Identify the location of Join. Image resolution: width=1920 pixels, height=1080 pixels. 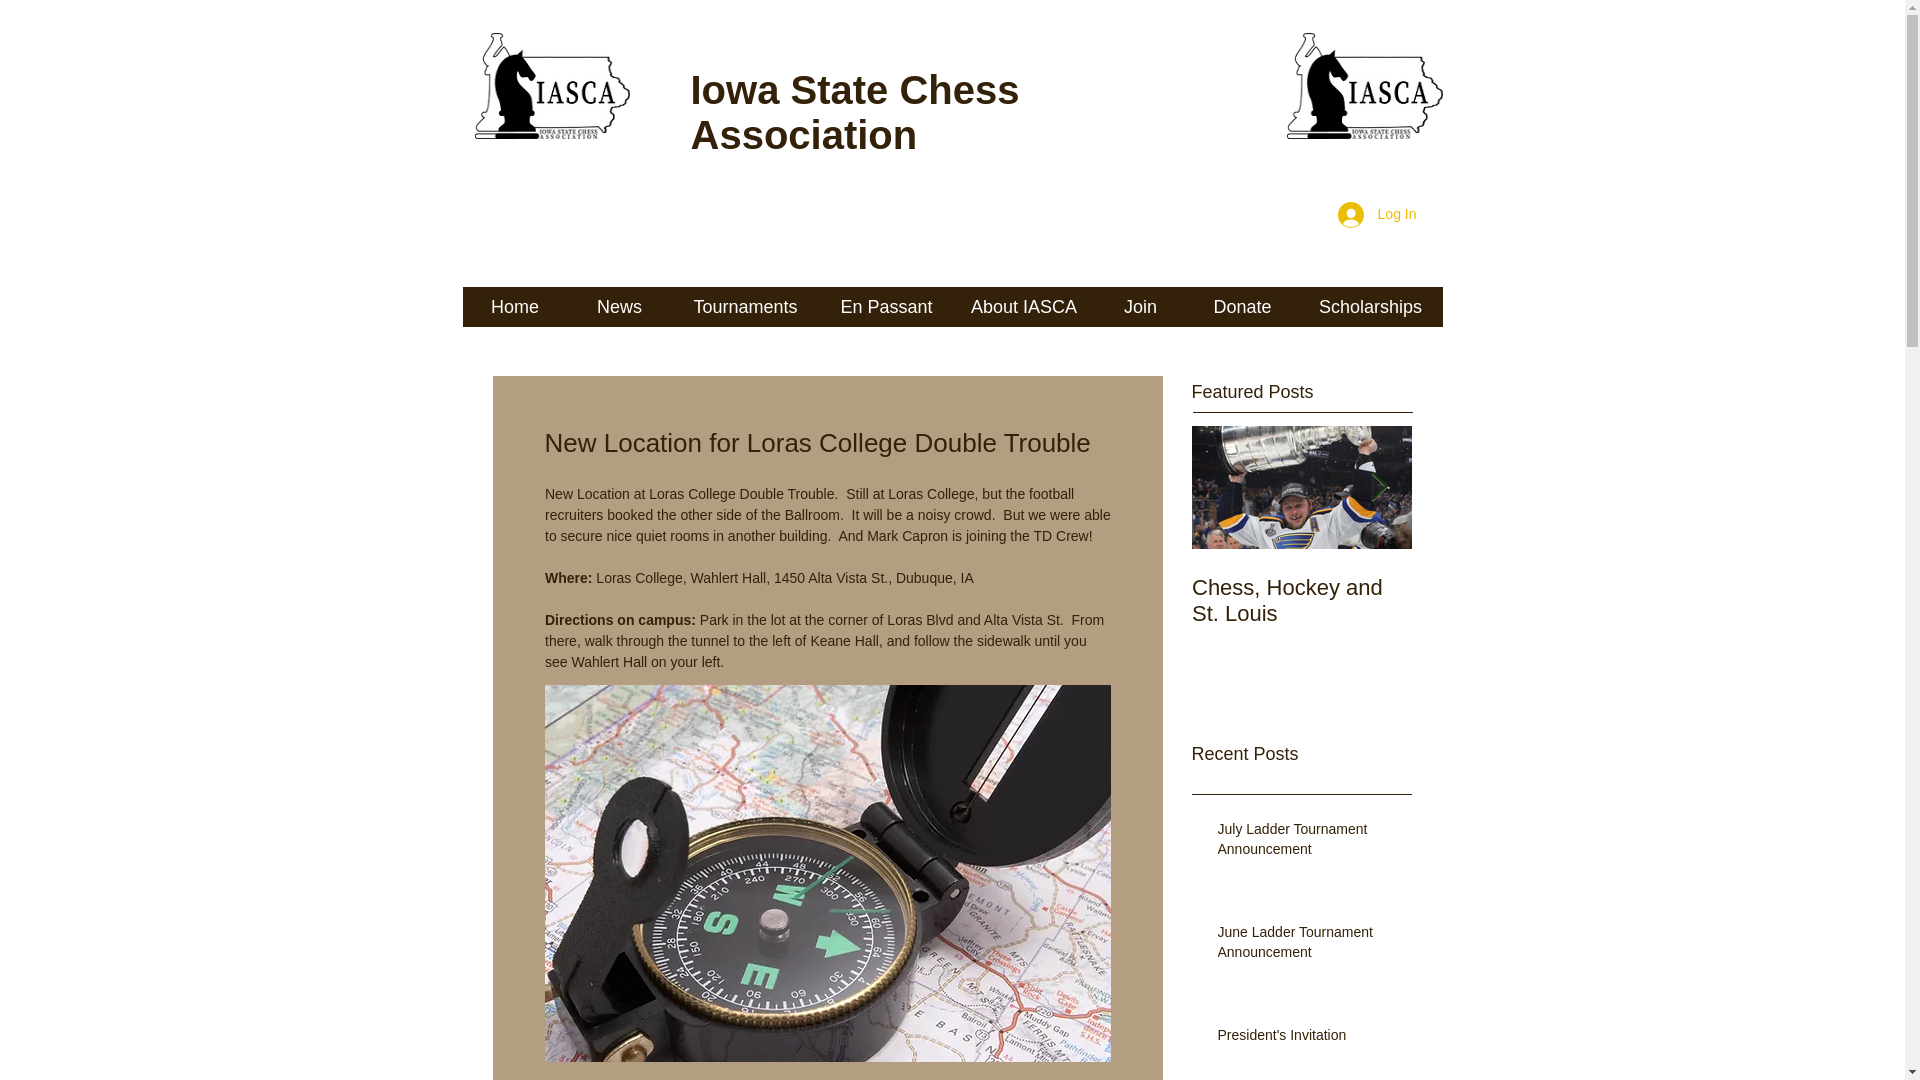
(1140, 307).